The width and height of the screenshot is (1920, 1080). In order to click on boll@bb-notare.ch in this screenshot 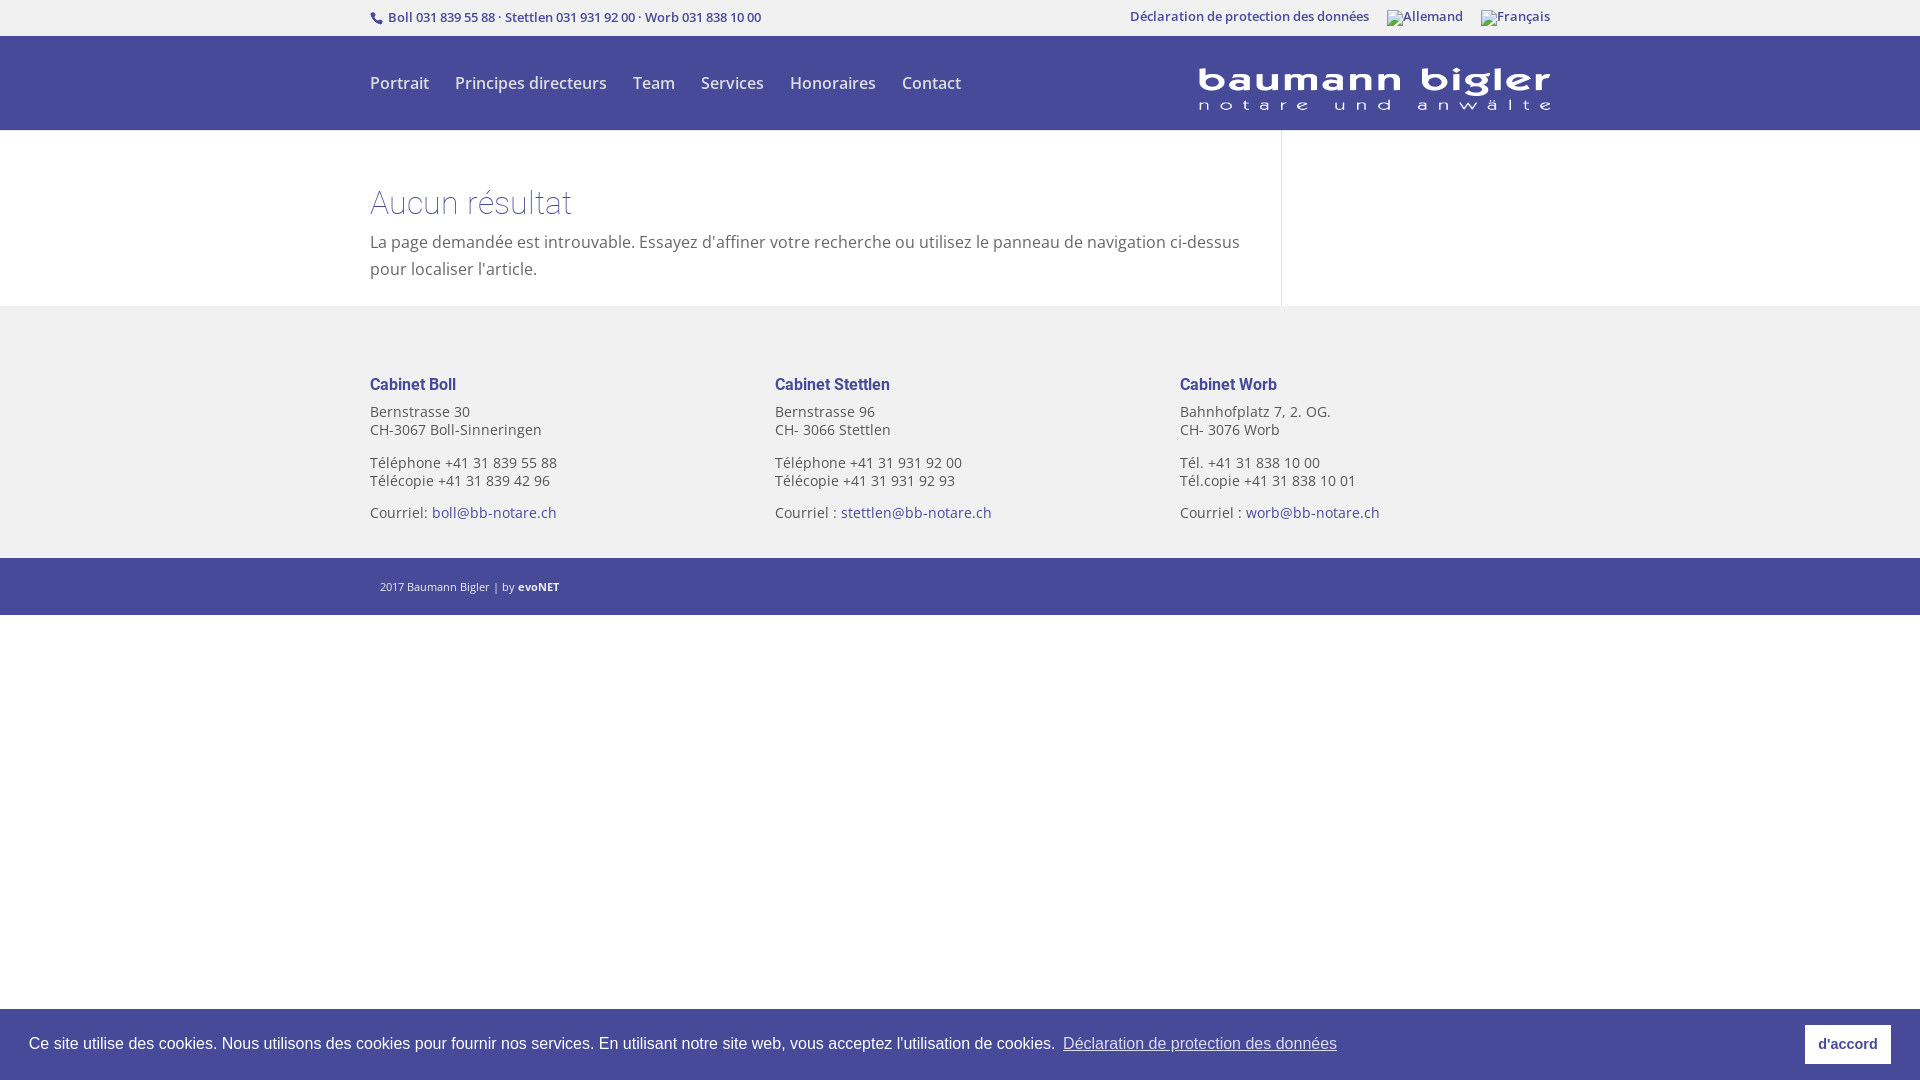, I will do `click(494, 512)`.